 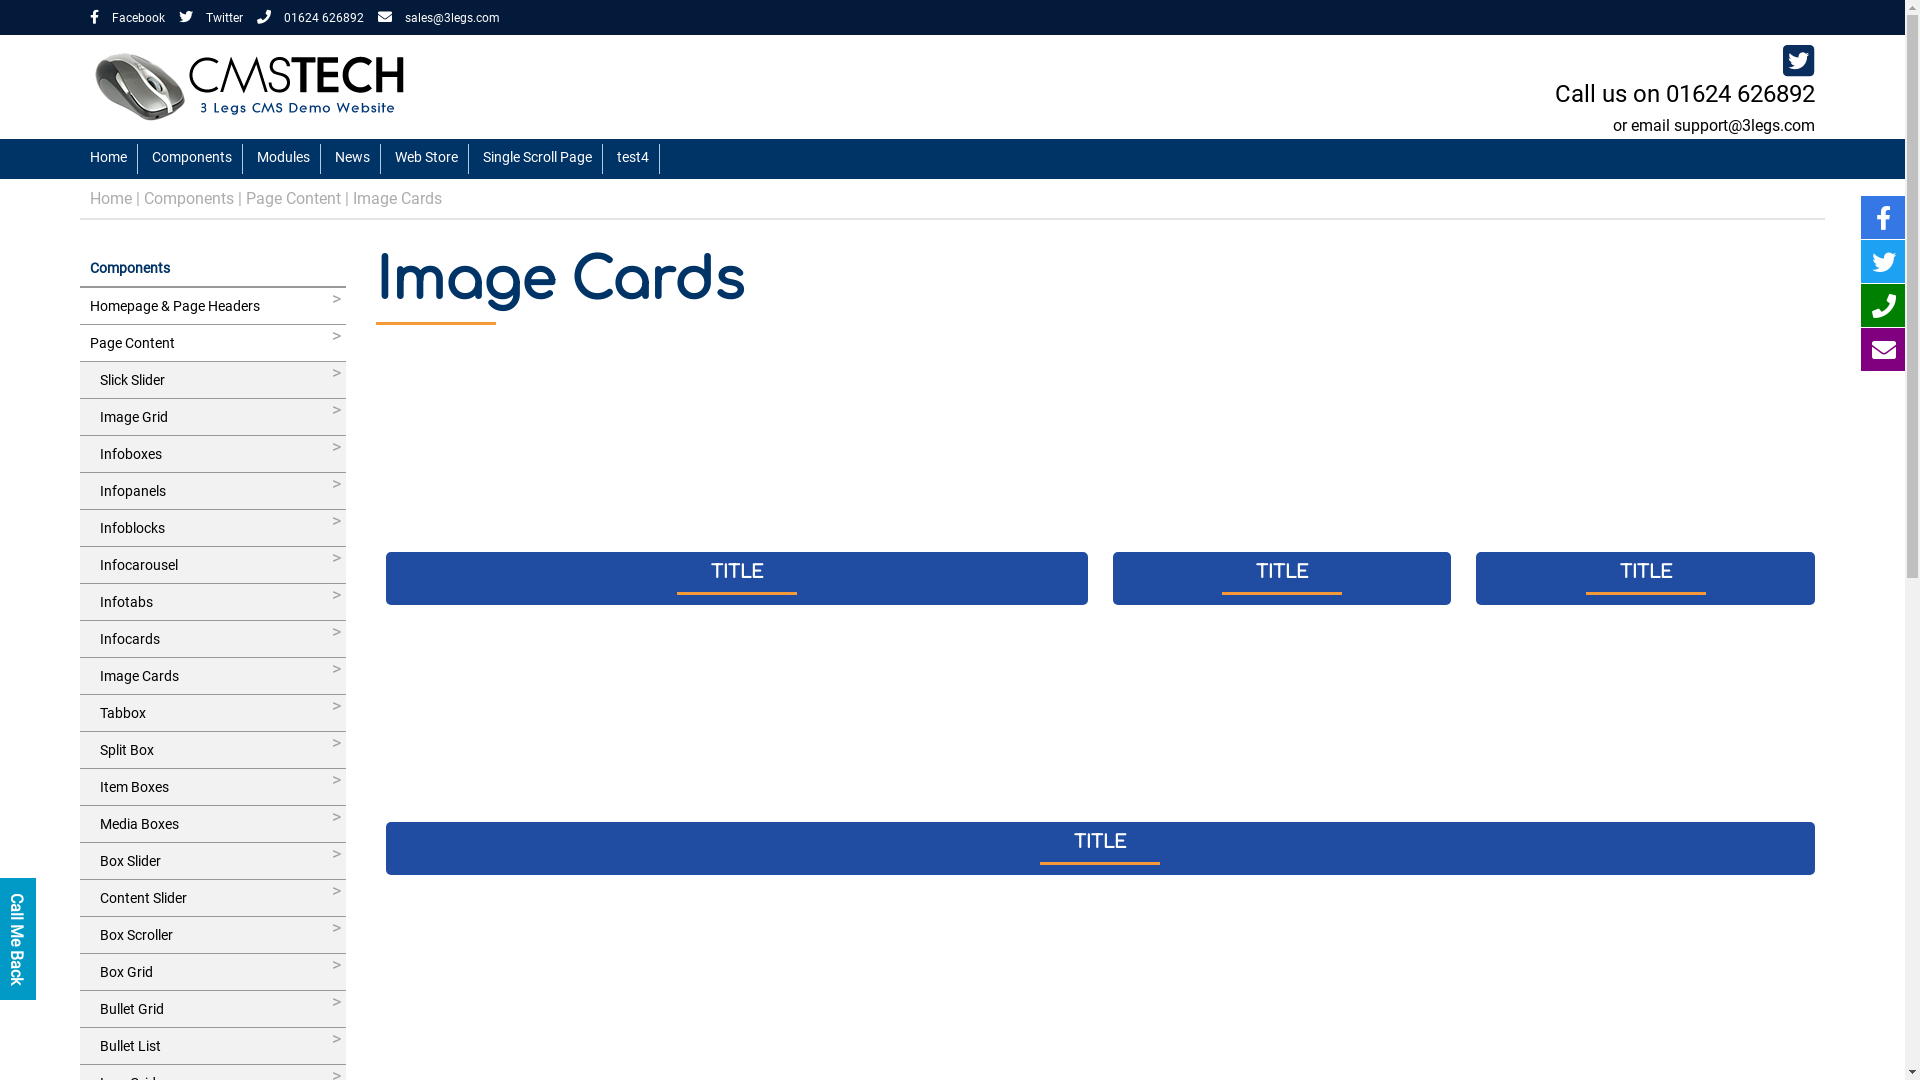 I want to click on TITLE, so click(x=737, y=482).